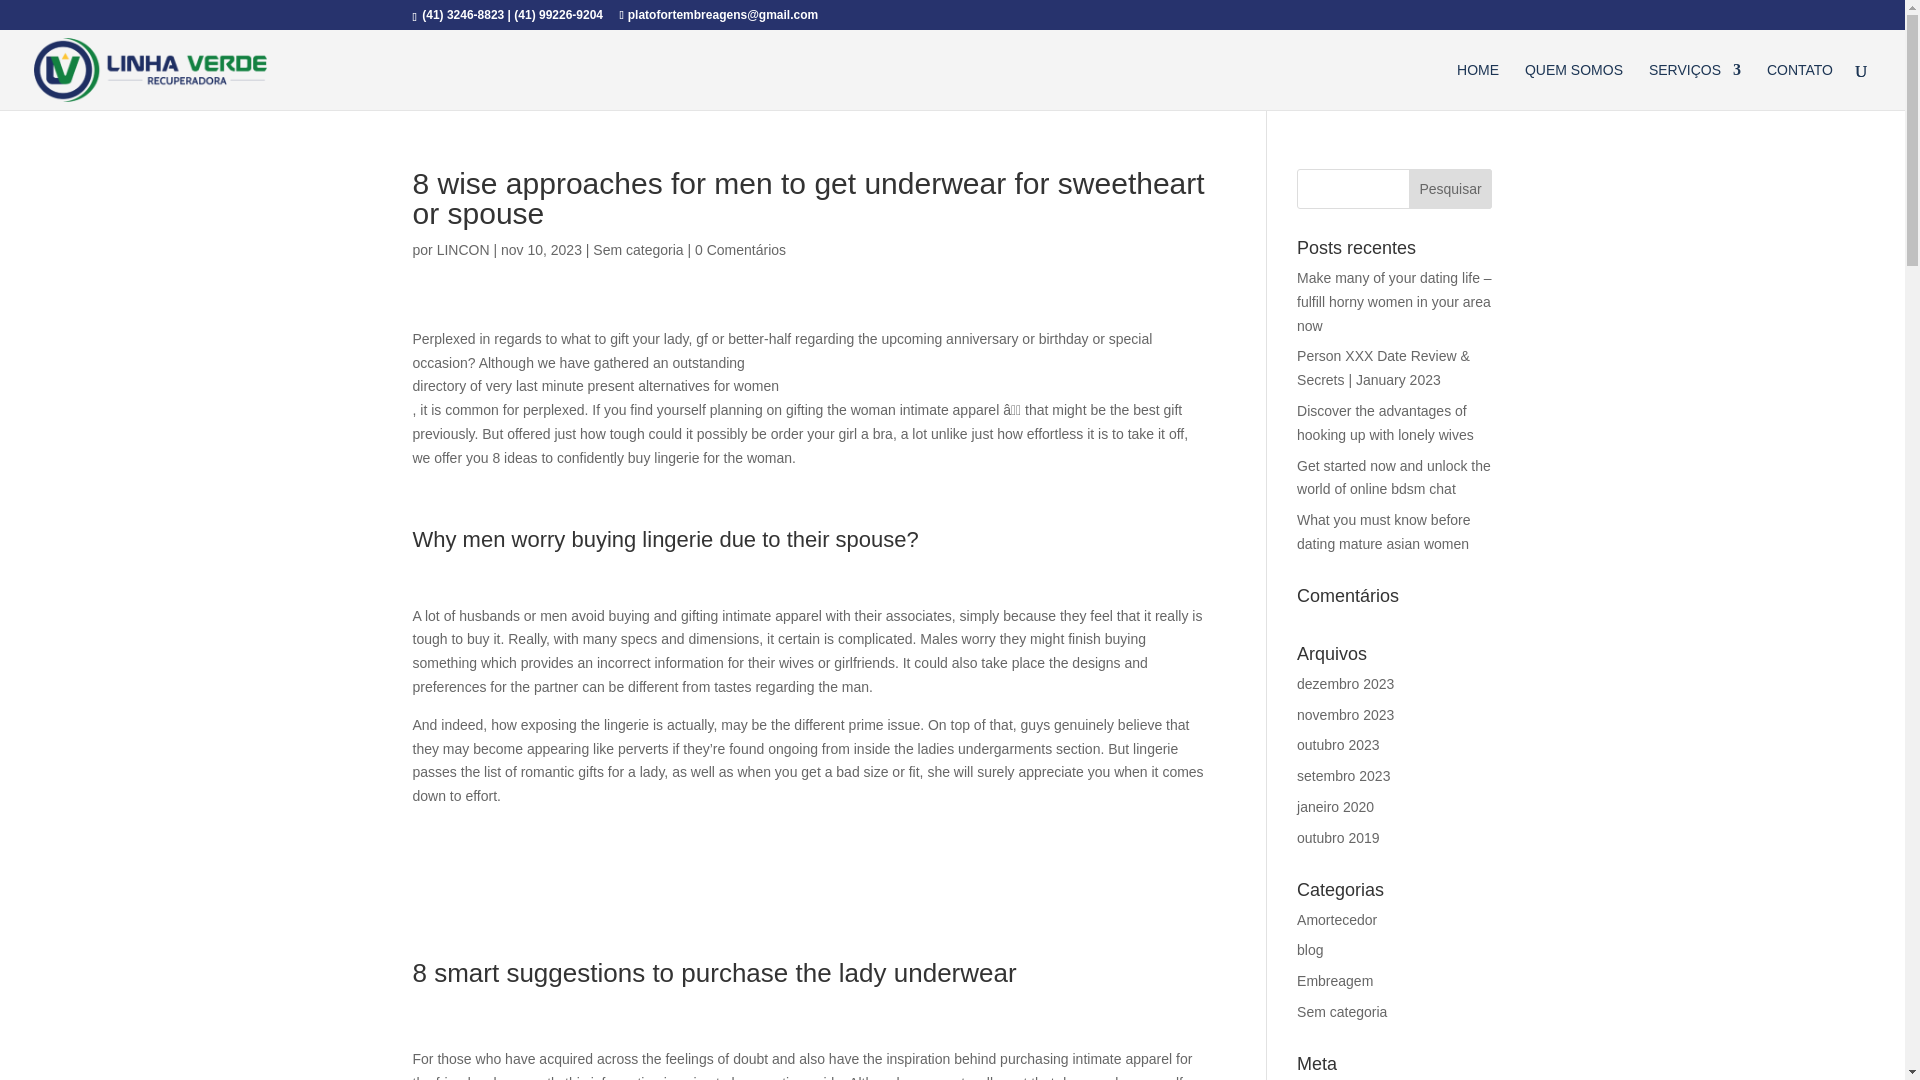  What do you see at coordinates (1478, 86) in the screenshot?
I see `HOME` at bounding box center [1478, 86].